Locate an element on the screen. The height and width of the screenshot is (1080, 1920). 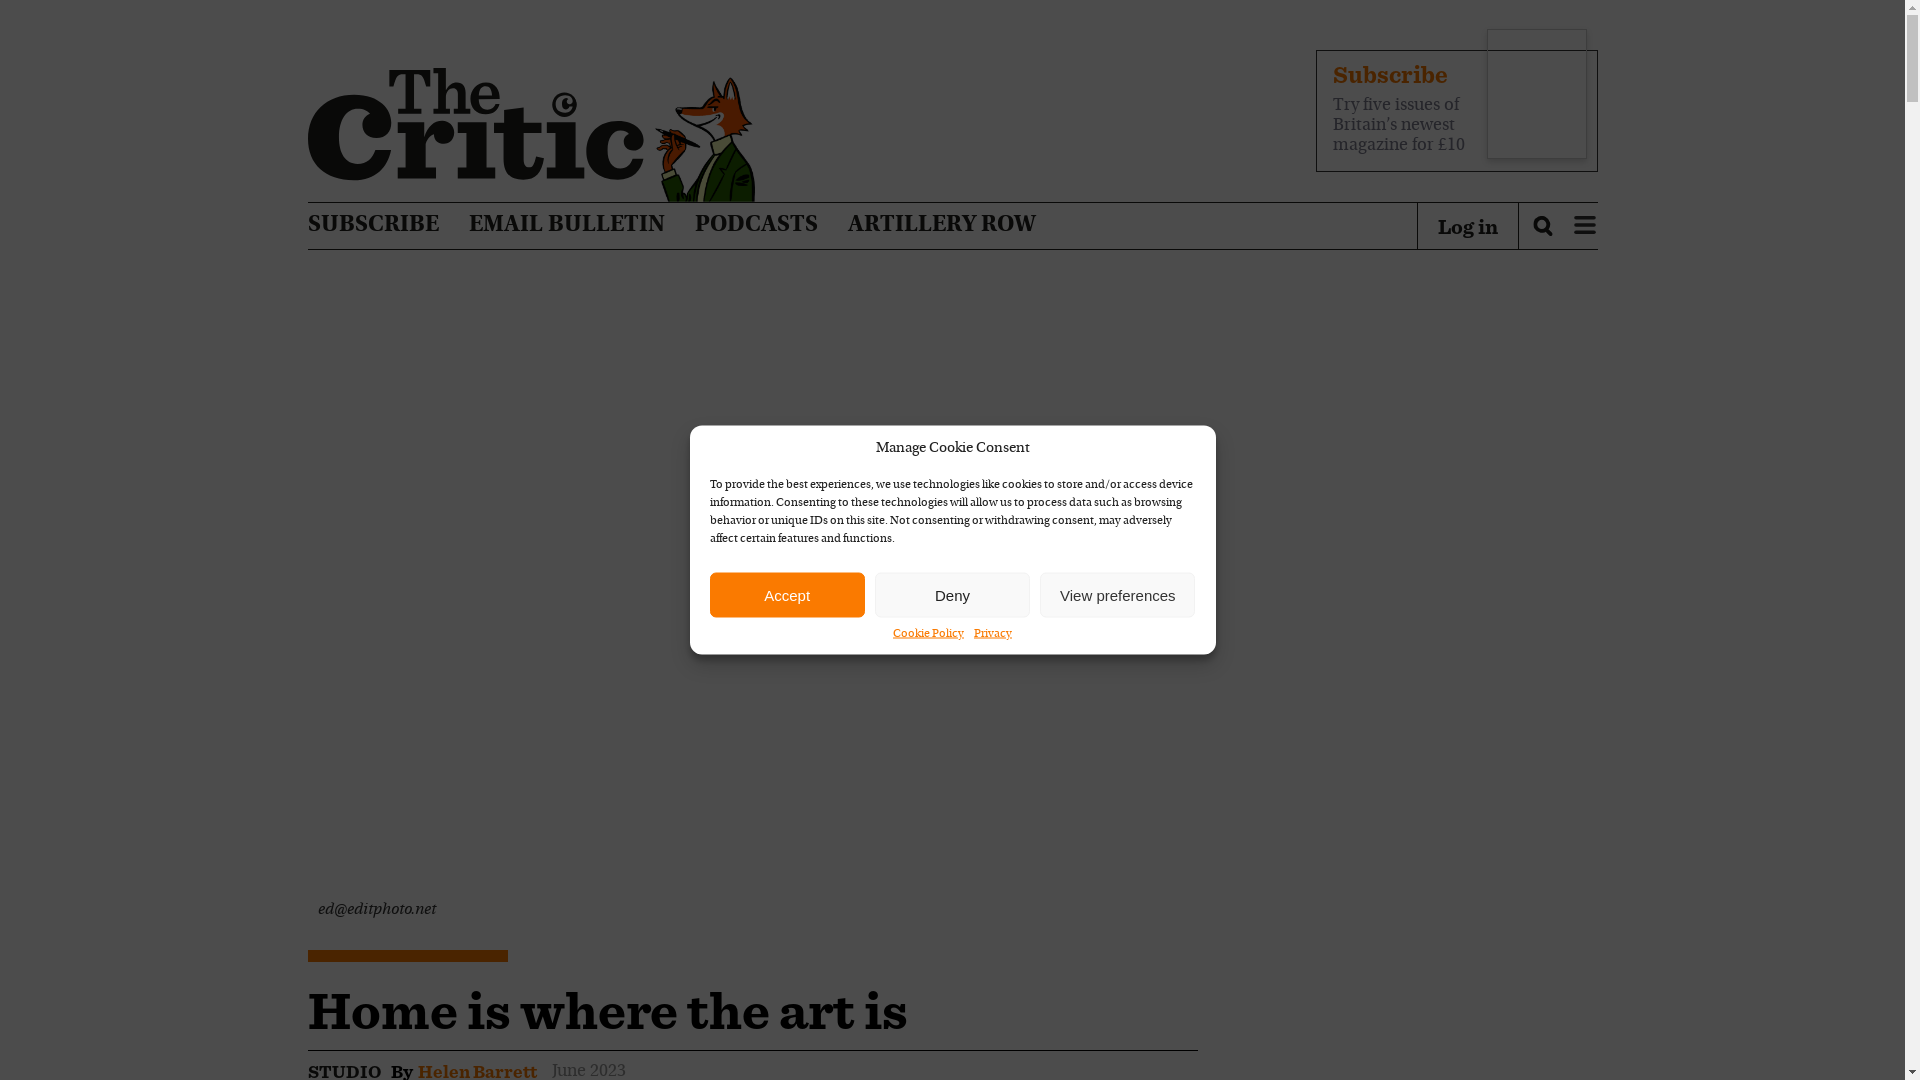
View preferences is located at coordinates (1117, 594).